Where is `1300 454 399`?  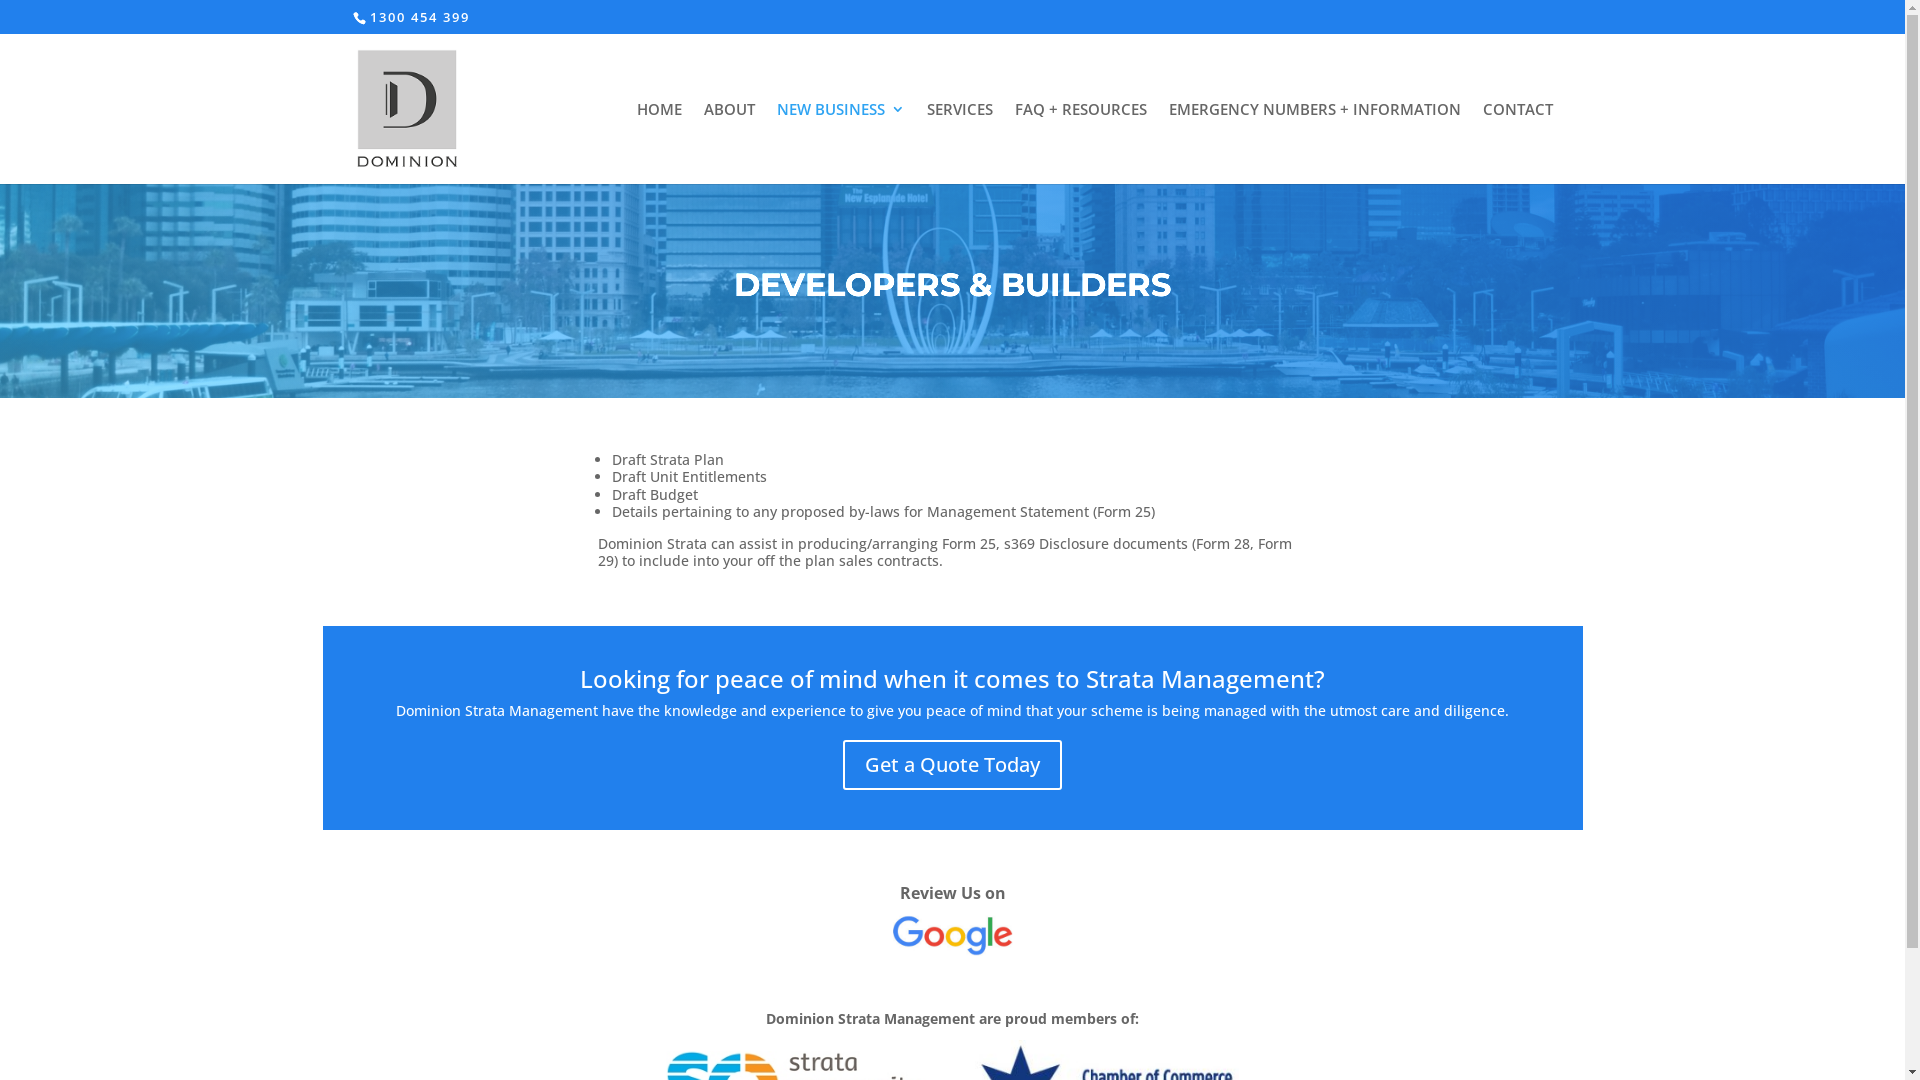 1300 454 399 is located at coordinates (420, 17).